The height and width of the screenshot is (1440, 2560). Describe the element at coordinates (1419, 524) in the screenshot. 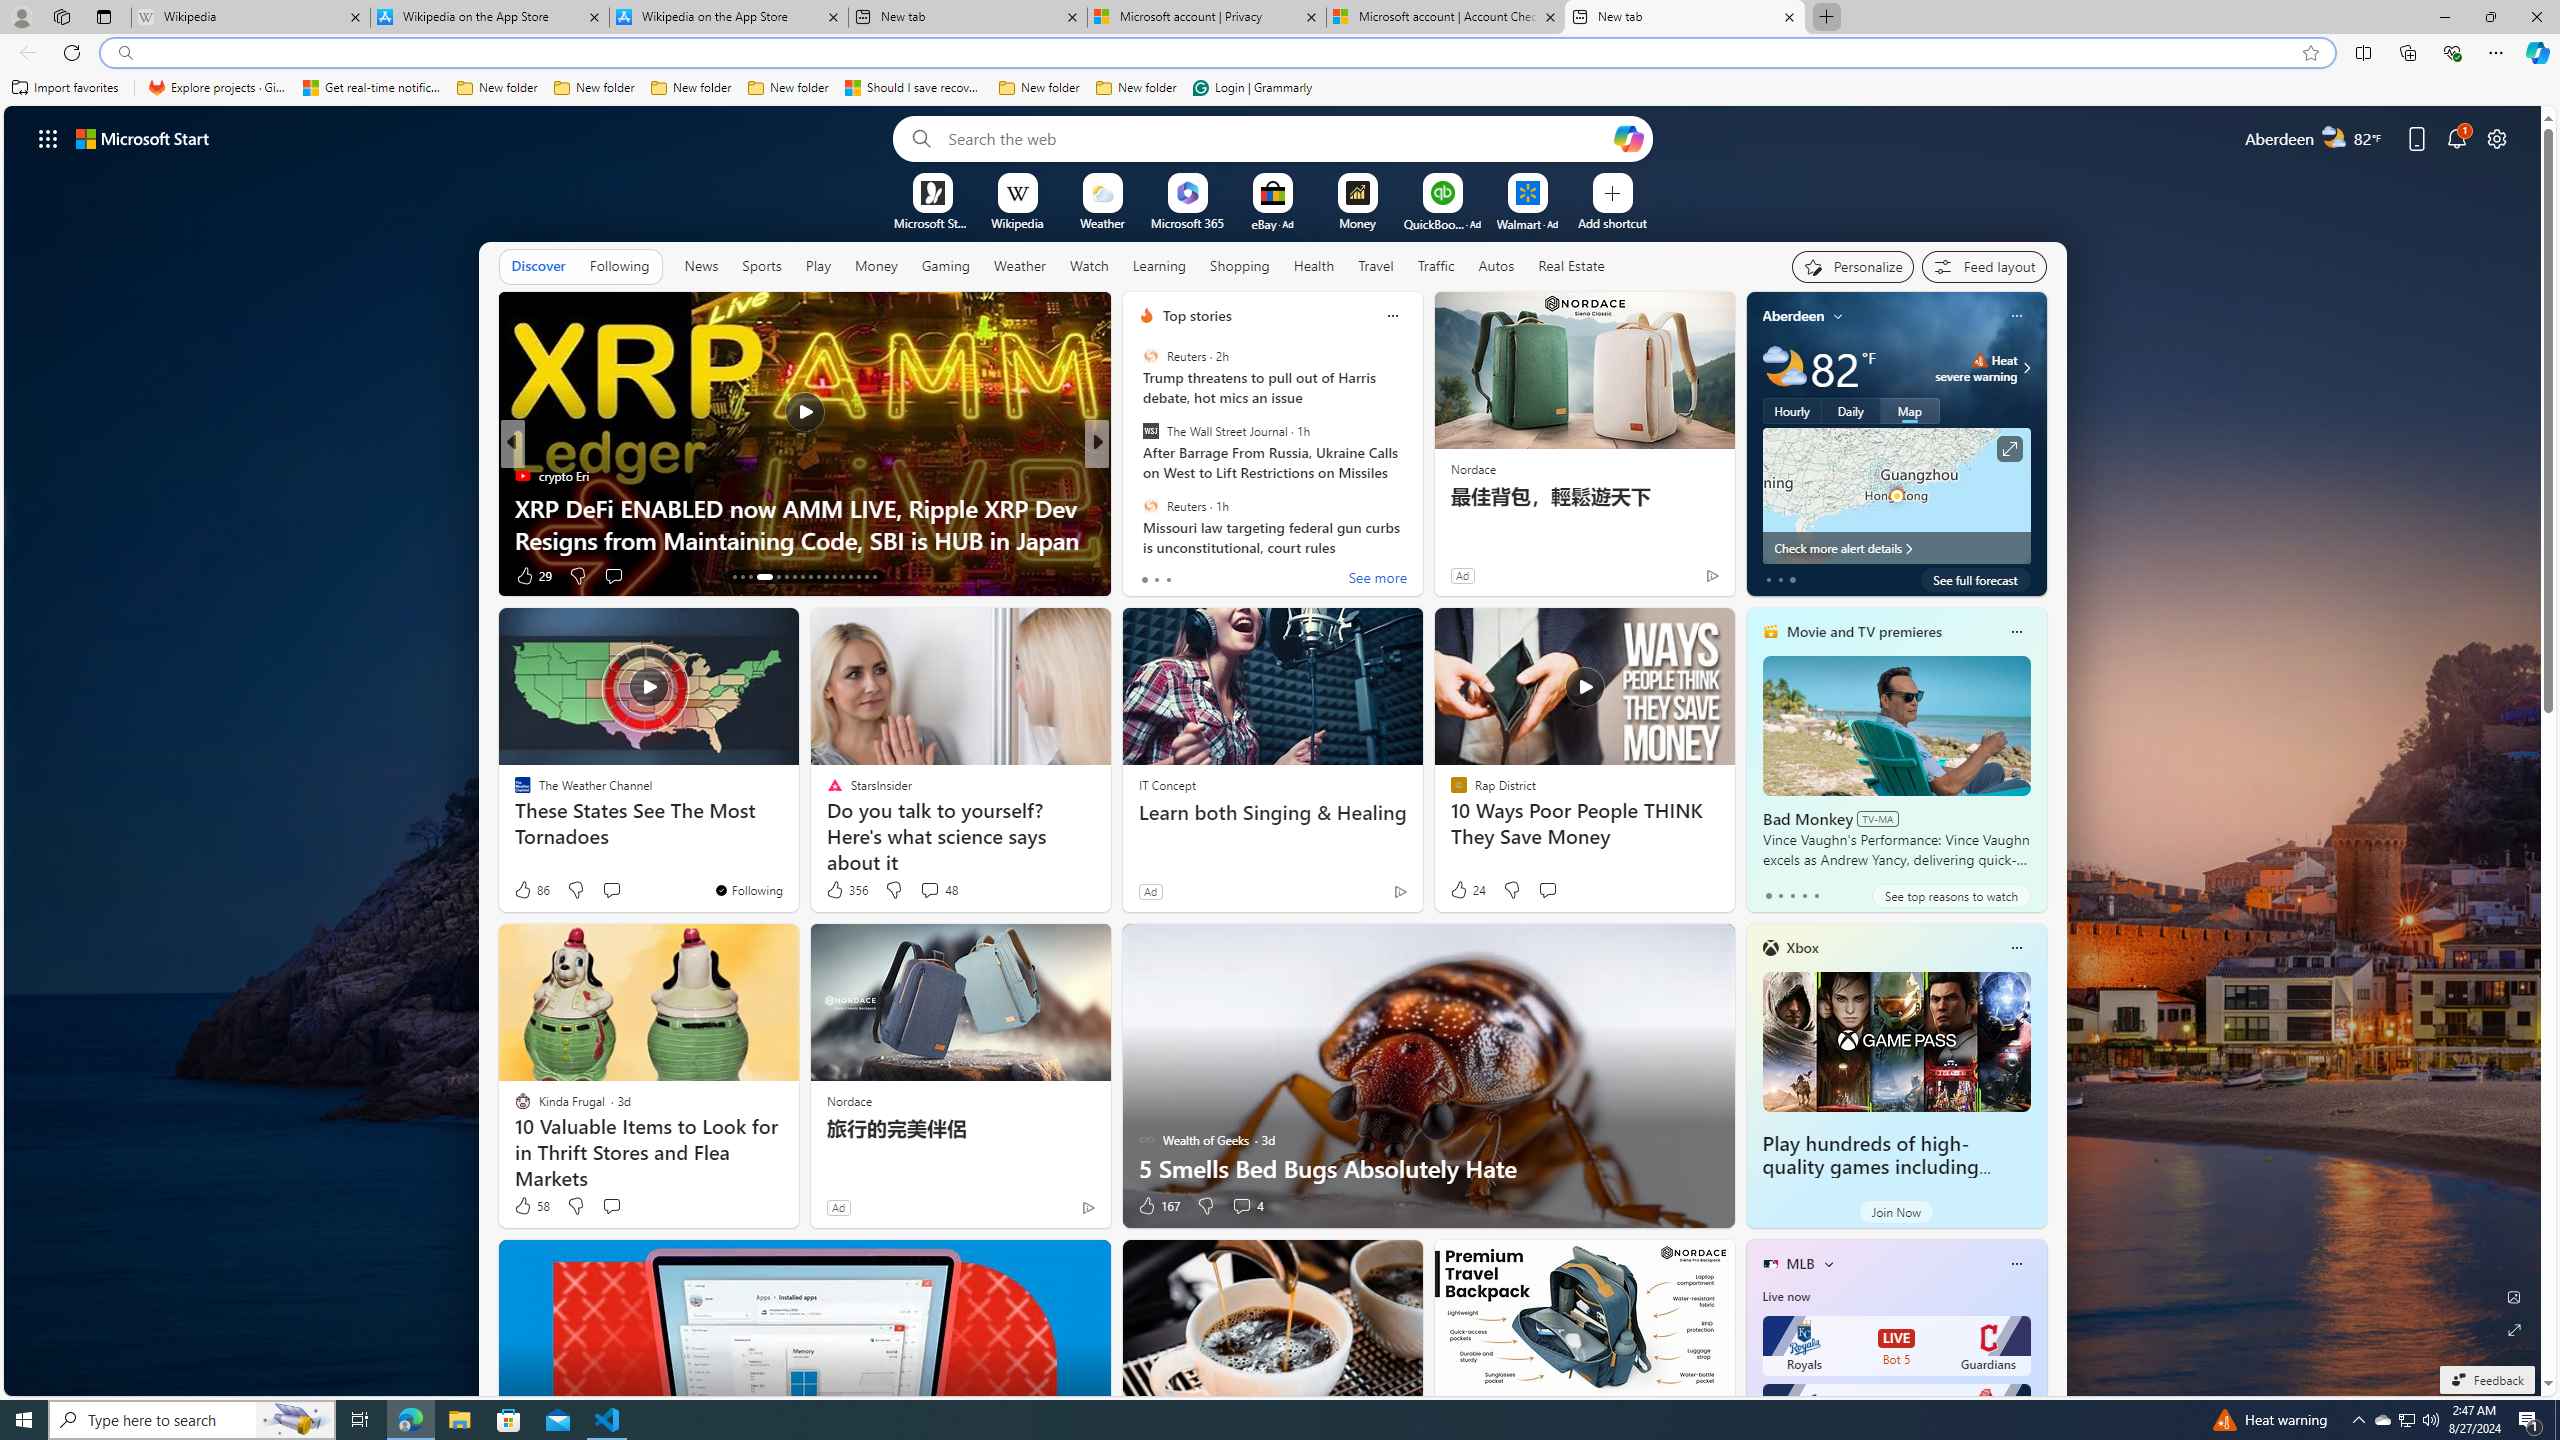

I see `How to Replace File Explorer As the Default on Windows` at that location.